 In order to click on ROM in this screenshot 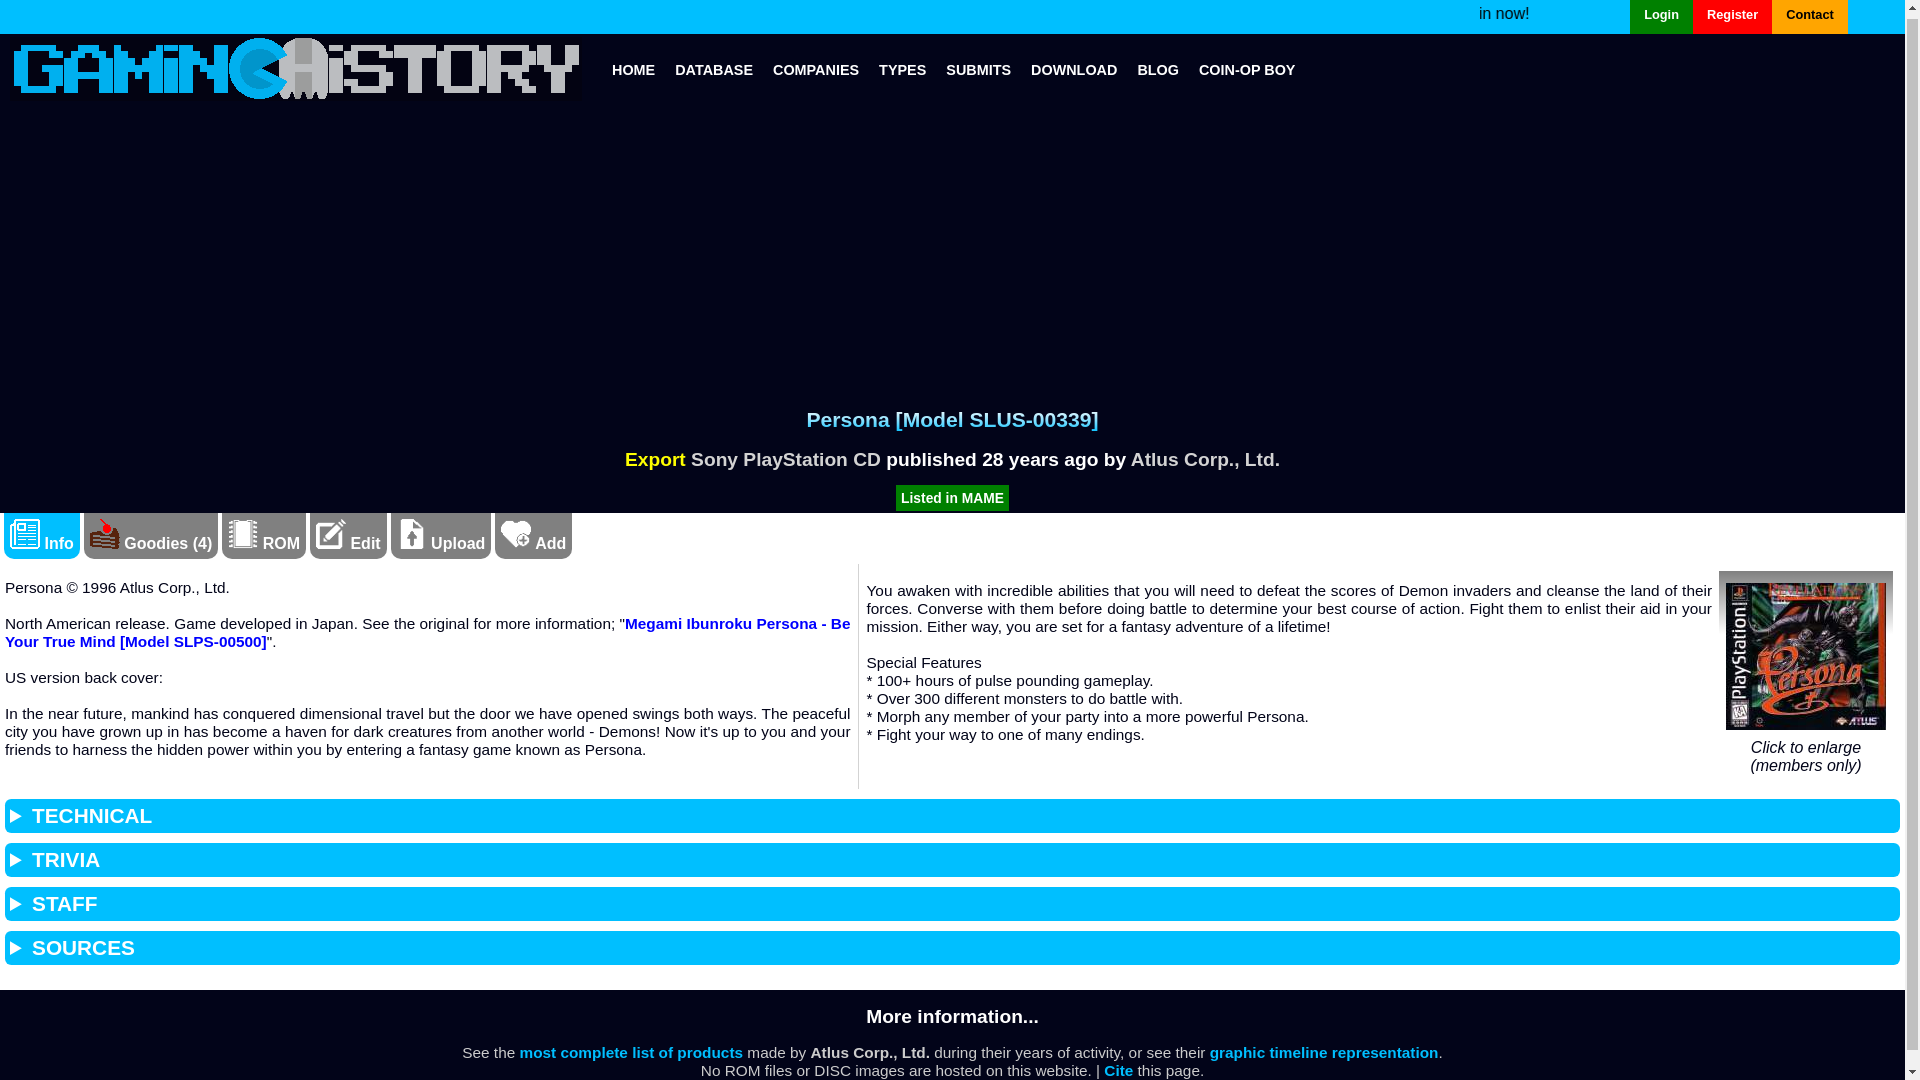, I will do `click(264, 542)`.